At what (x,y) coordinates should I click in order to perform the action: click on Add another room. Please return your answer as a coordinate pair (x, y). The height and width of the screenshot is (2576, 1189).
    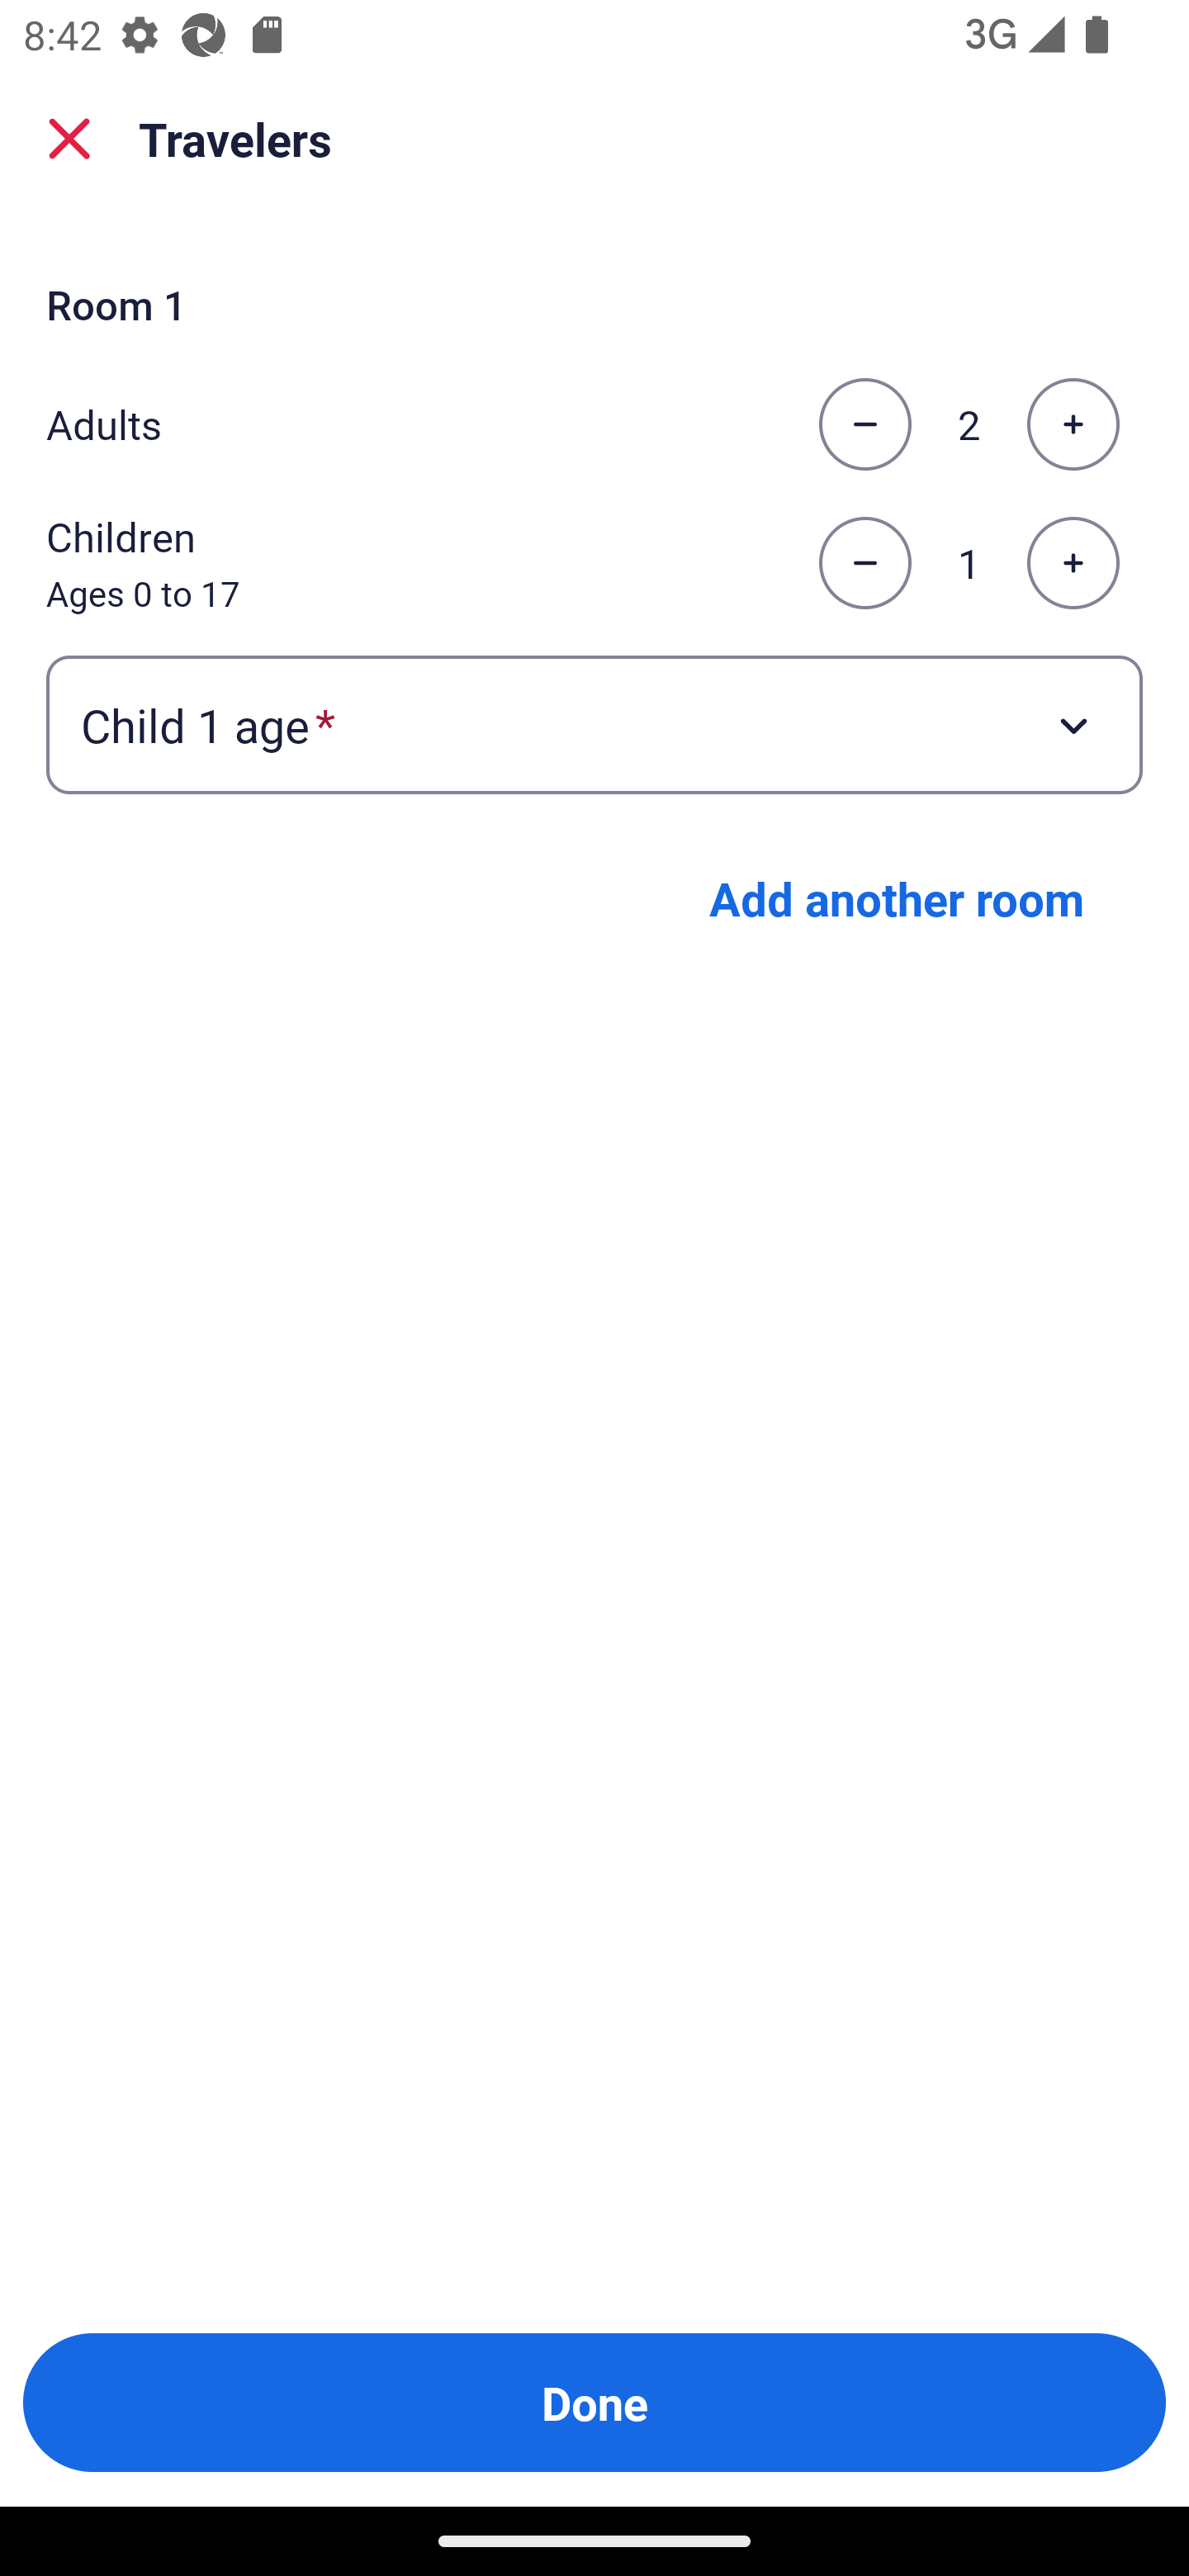
    Looking at the image, I should click on (897, 898).